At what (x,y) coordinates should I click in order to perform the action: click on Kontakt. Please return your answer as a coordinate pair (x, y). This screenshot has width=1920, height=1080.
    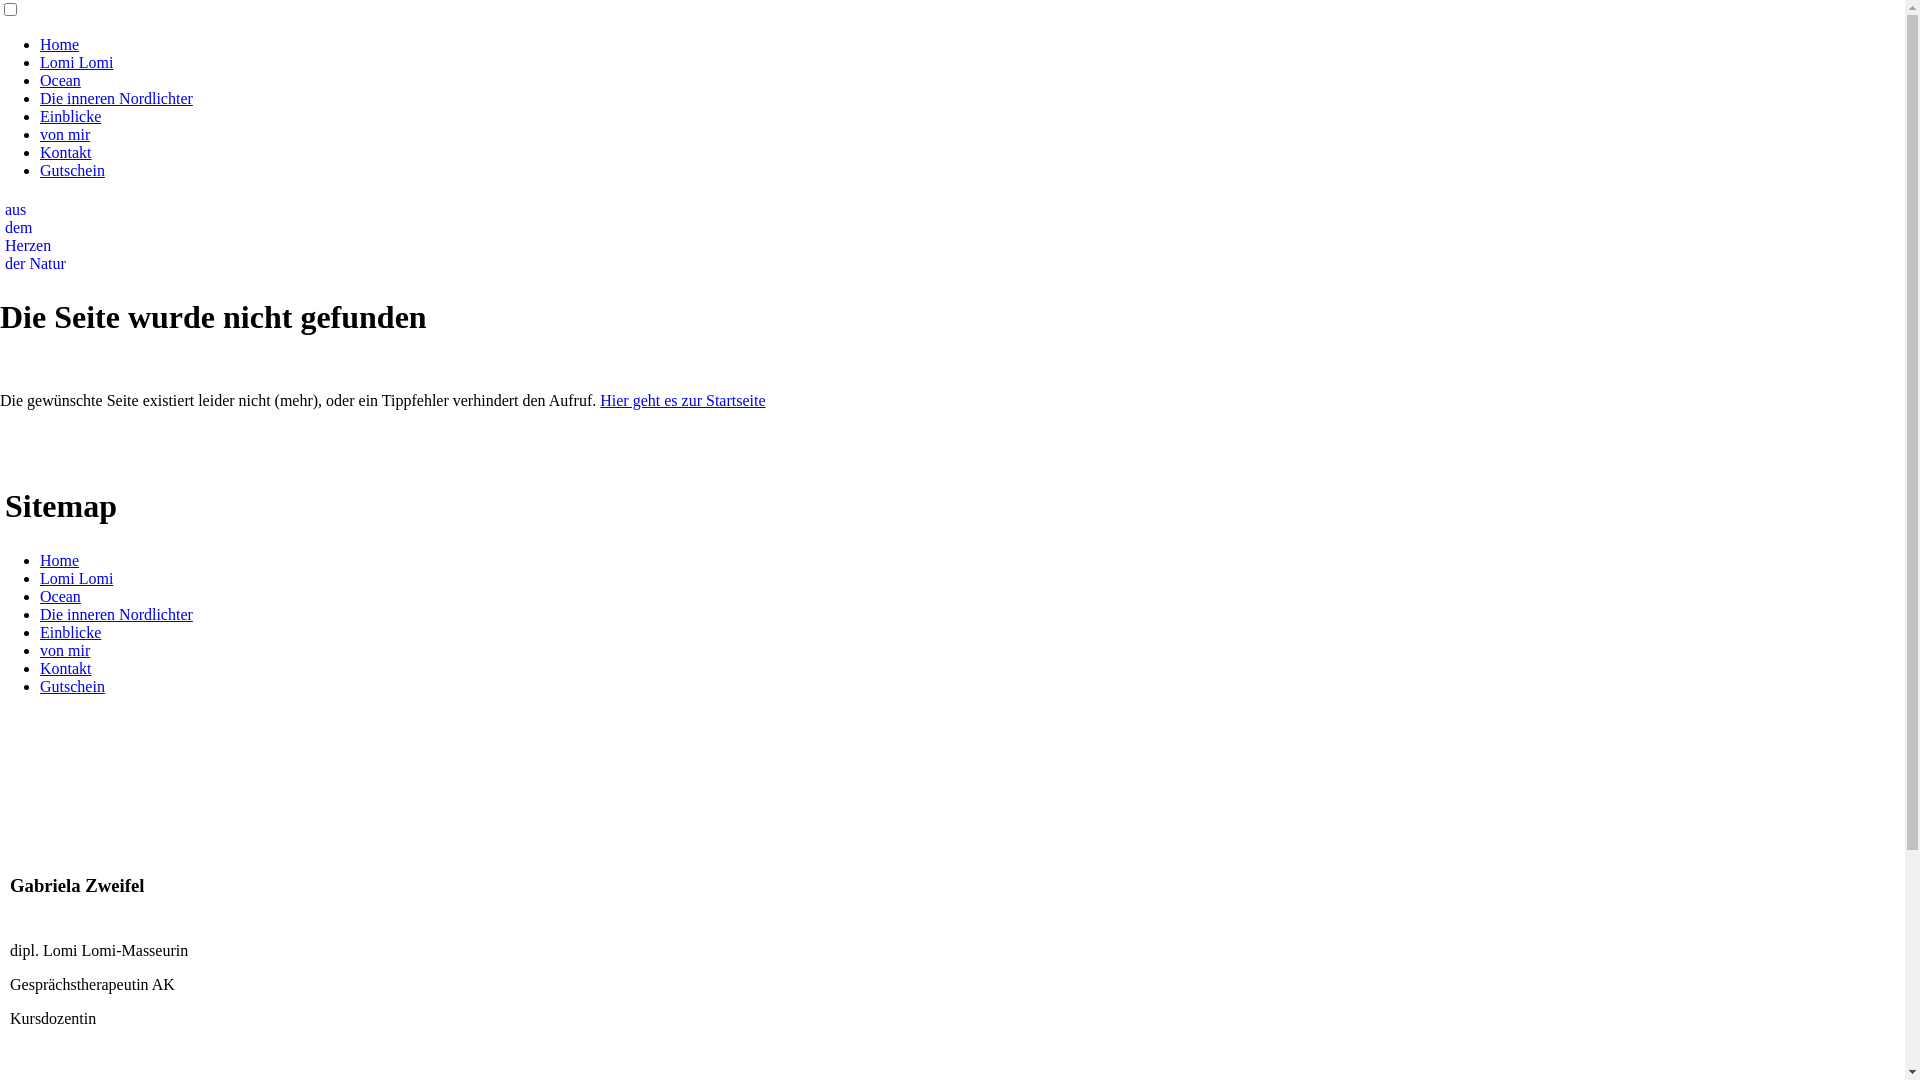
    Looking at the image, I should click on (66, 668).